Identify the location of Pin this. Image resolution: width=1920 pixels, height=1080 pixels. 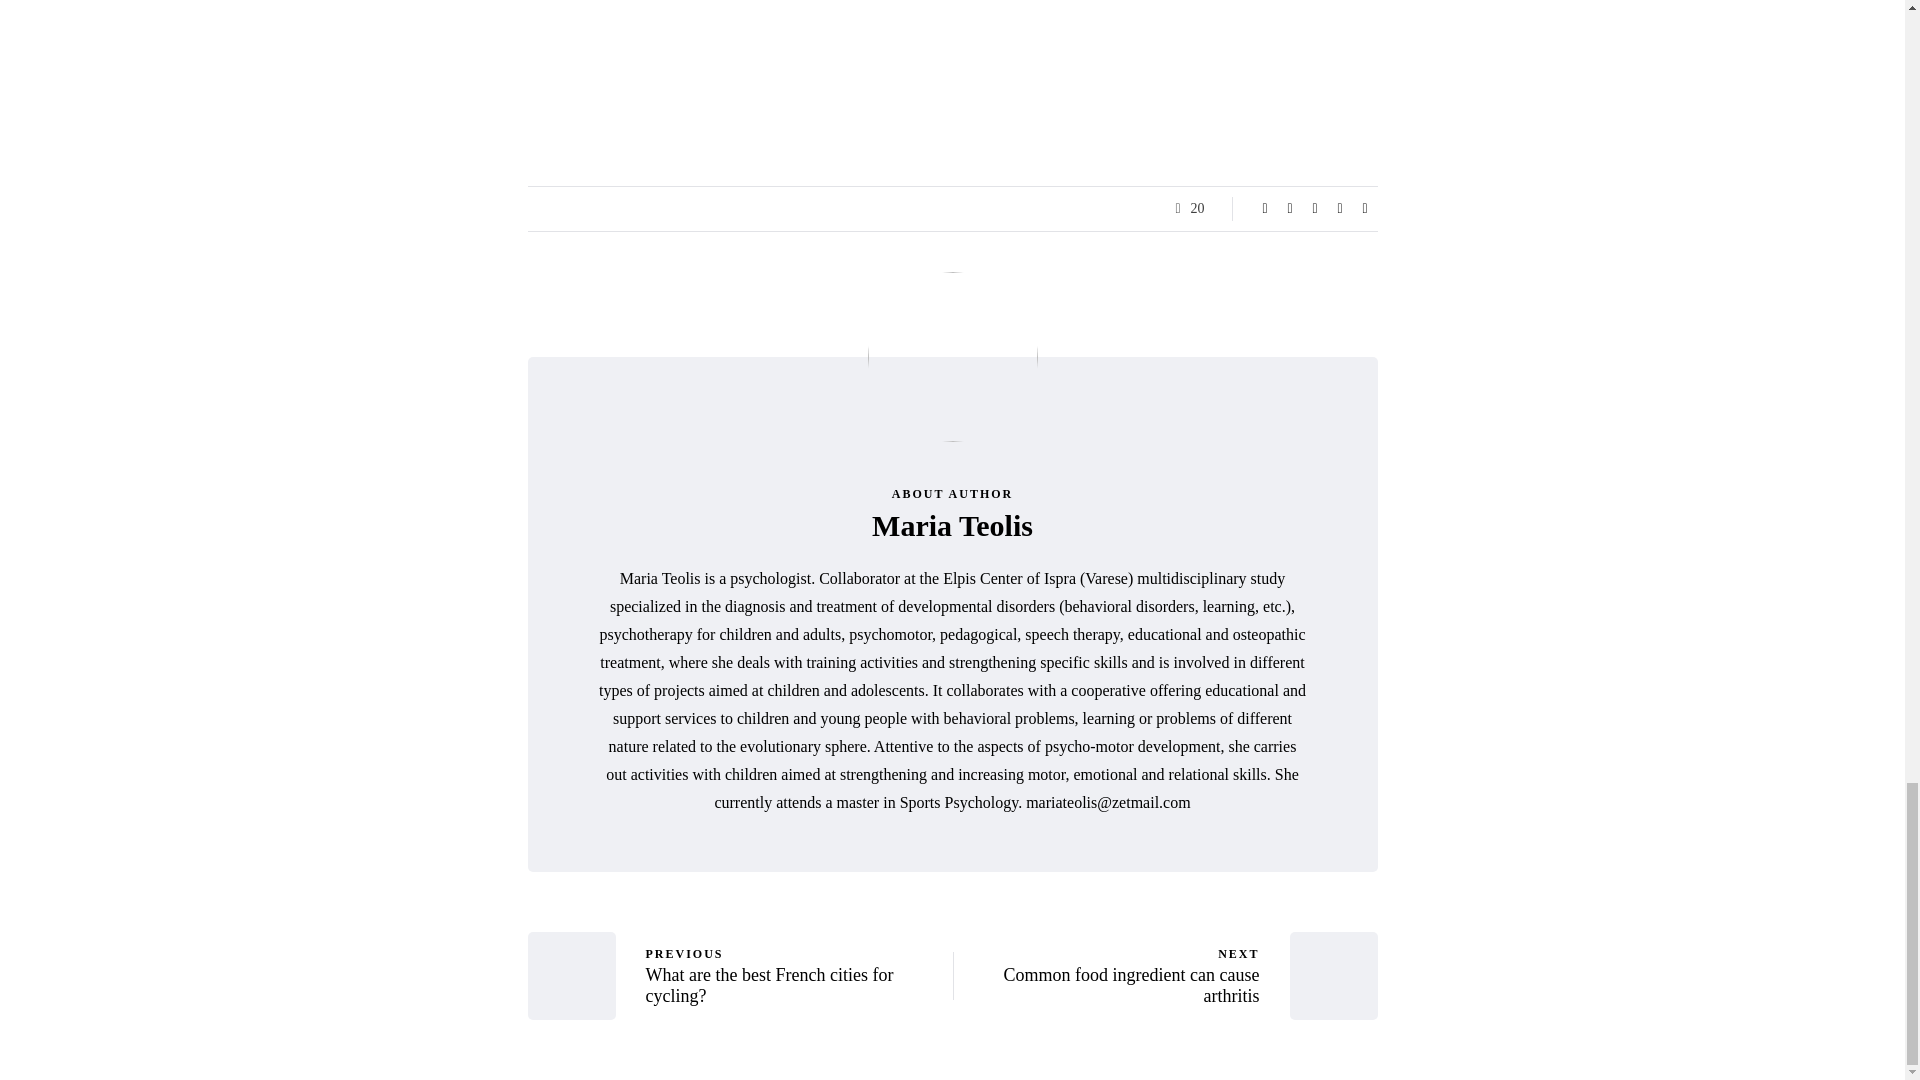
(1264, 208).